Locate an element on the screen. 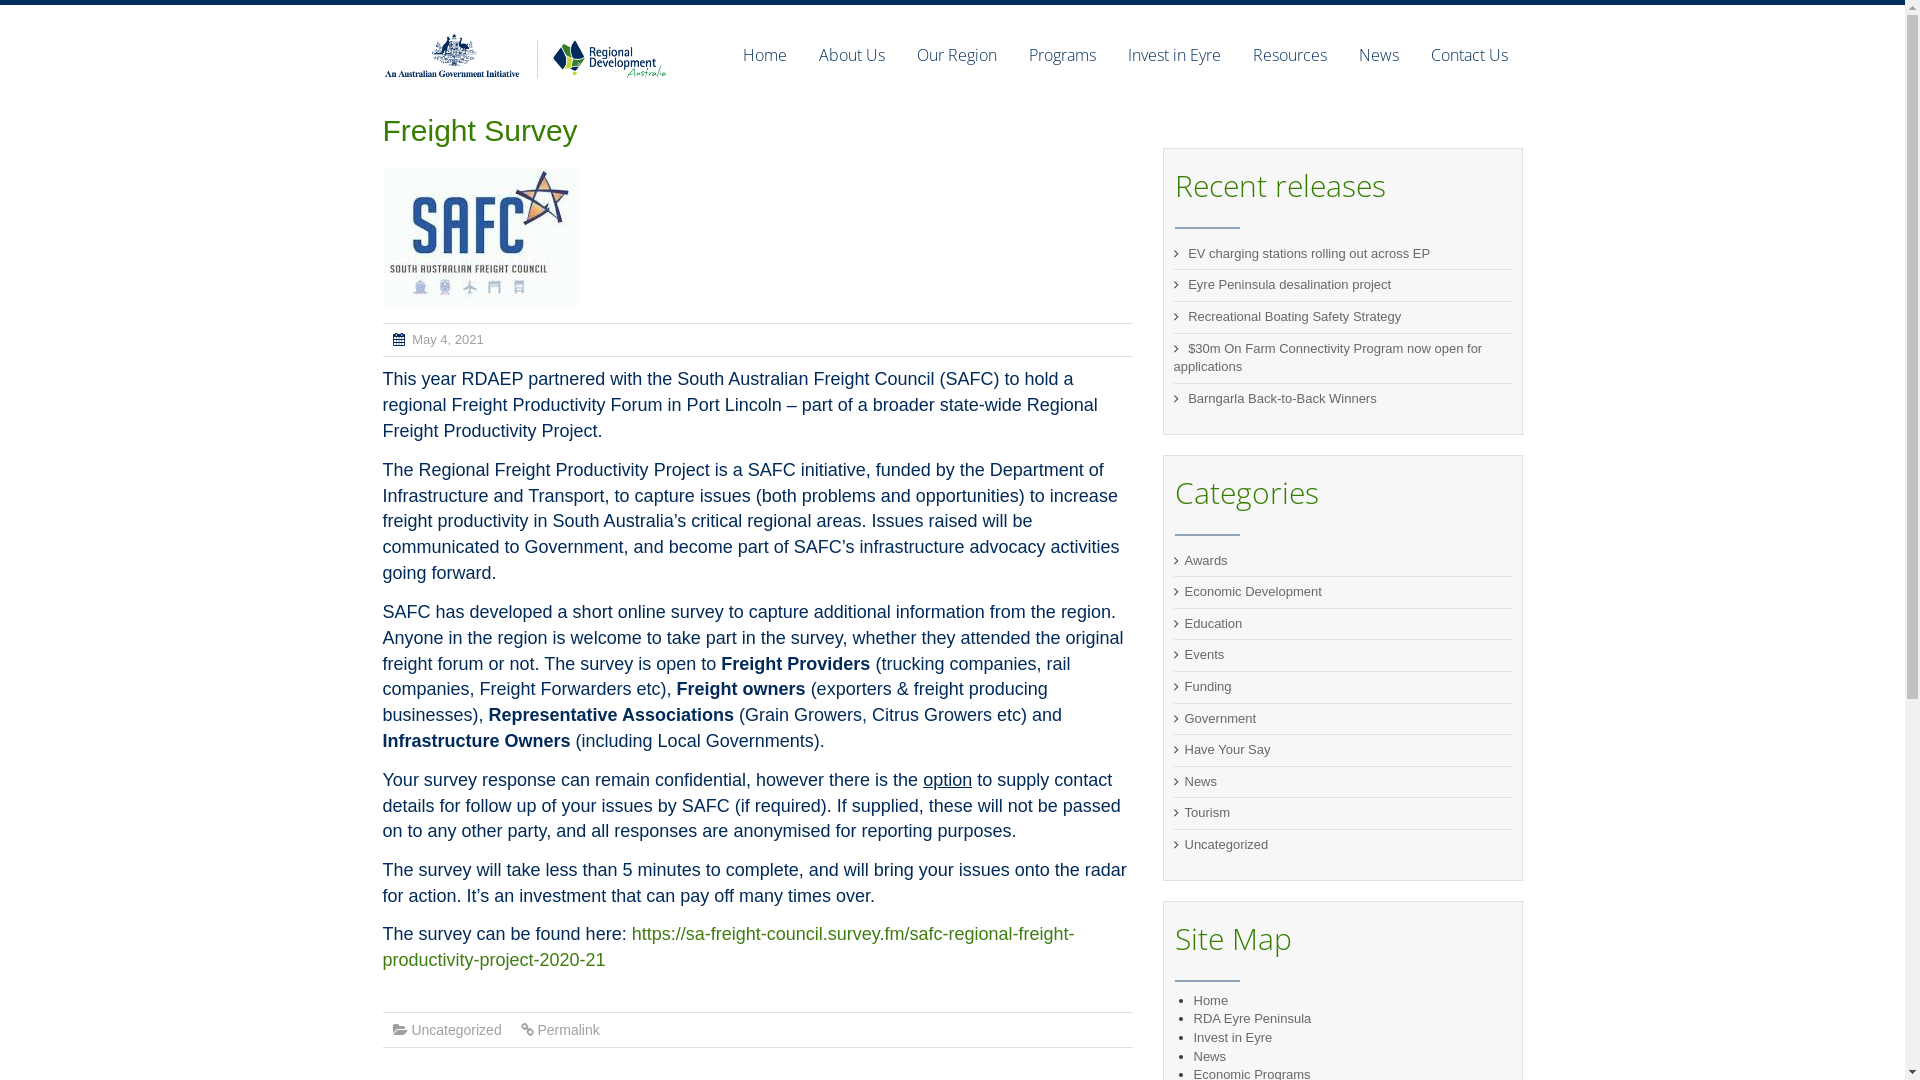 The width and height of the screenshot is (1920, 1080). News is located at coordinates (1210, 1056).